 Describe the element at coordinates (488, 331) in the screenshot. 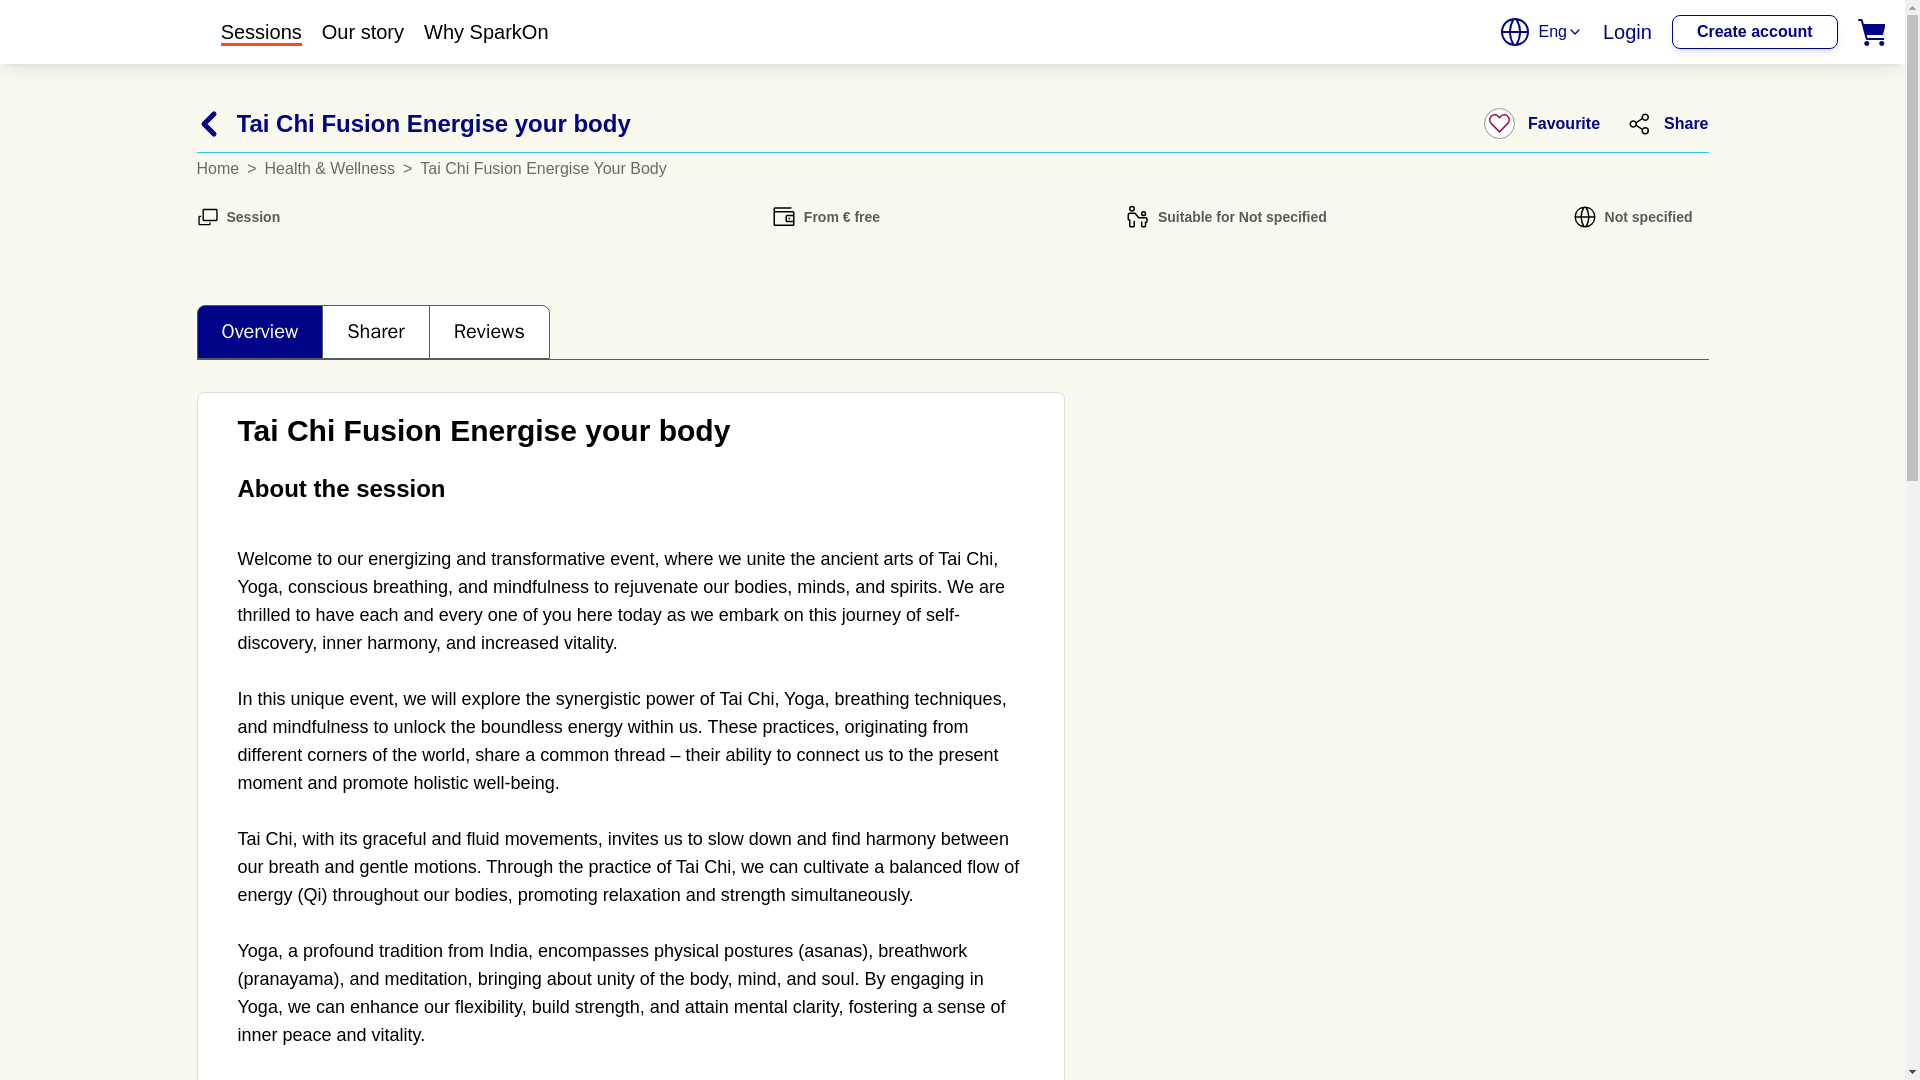

I see `Reviews` at that location.